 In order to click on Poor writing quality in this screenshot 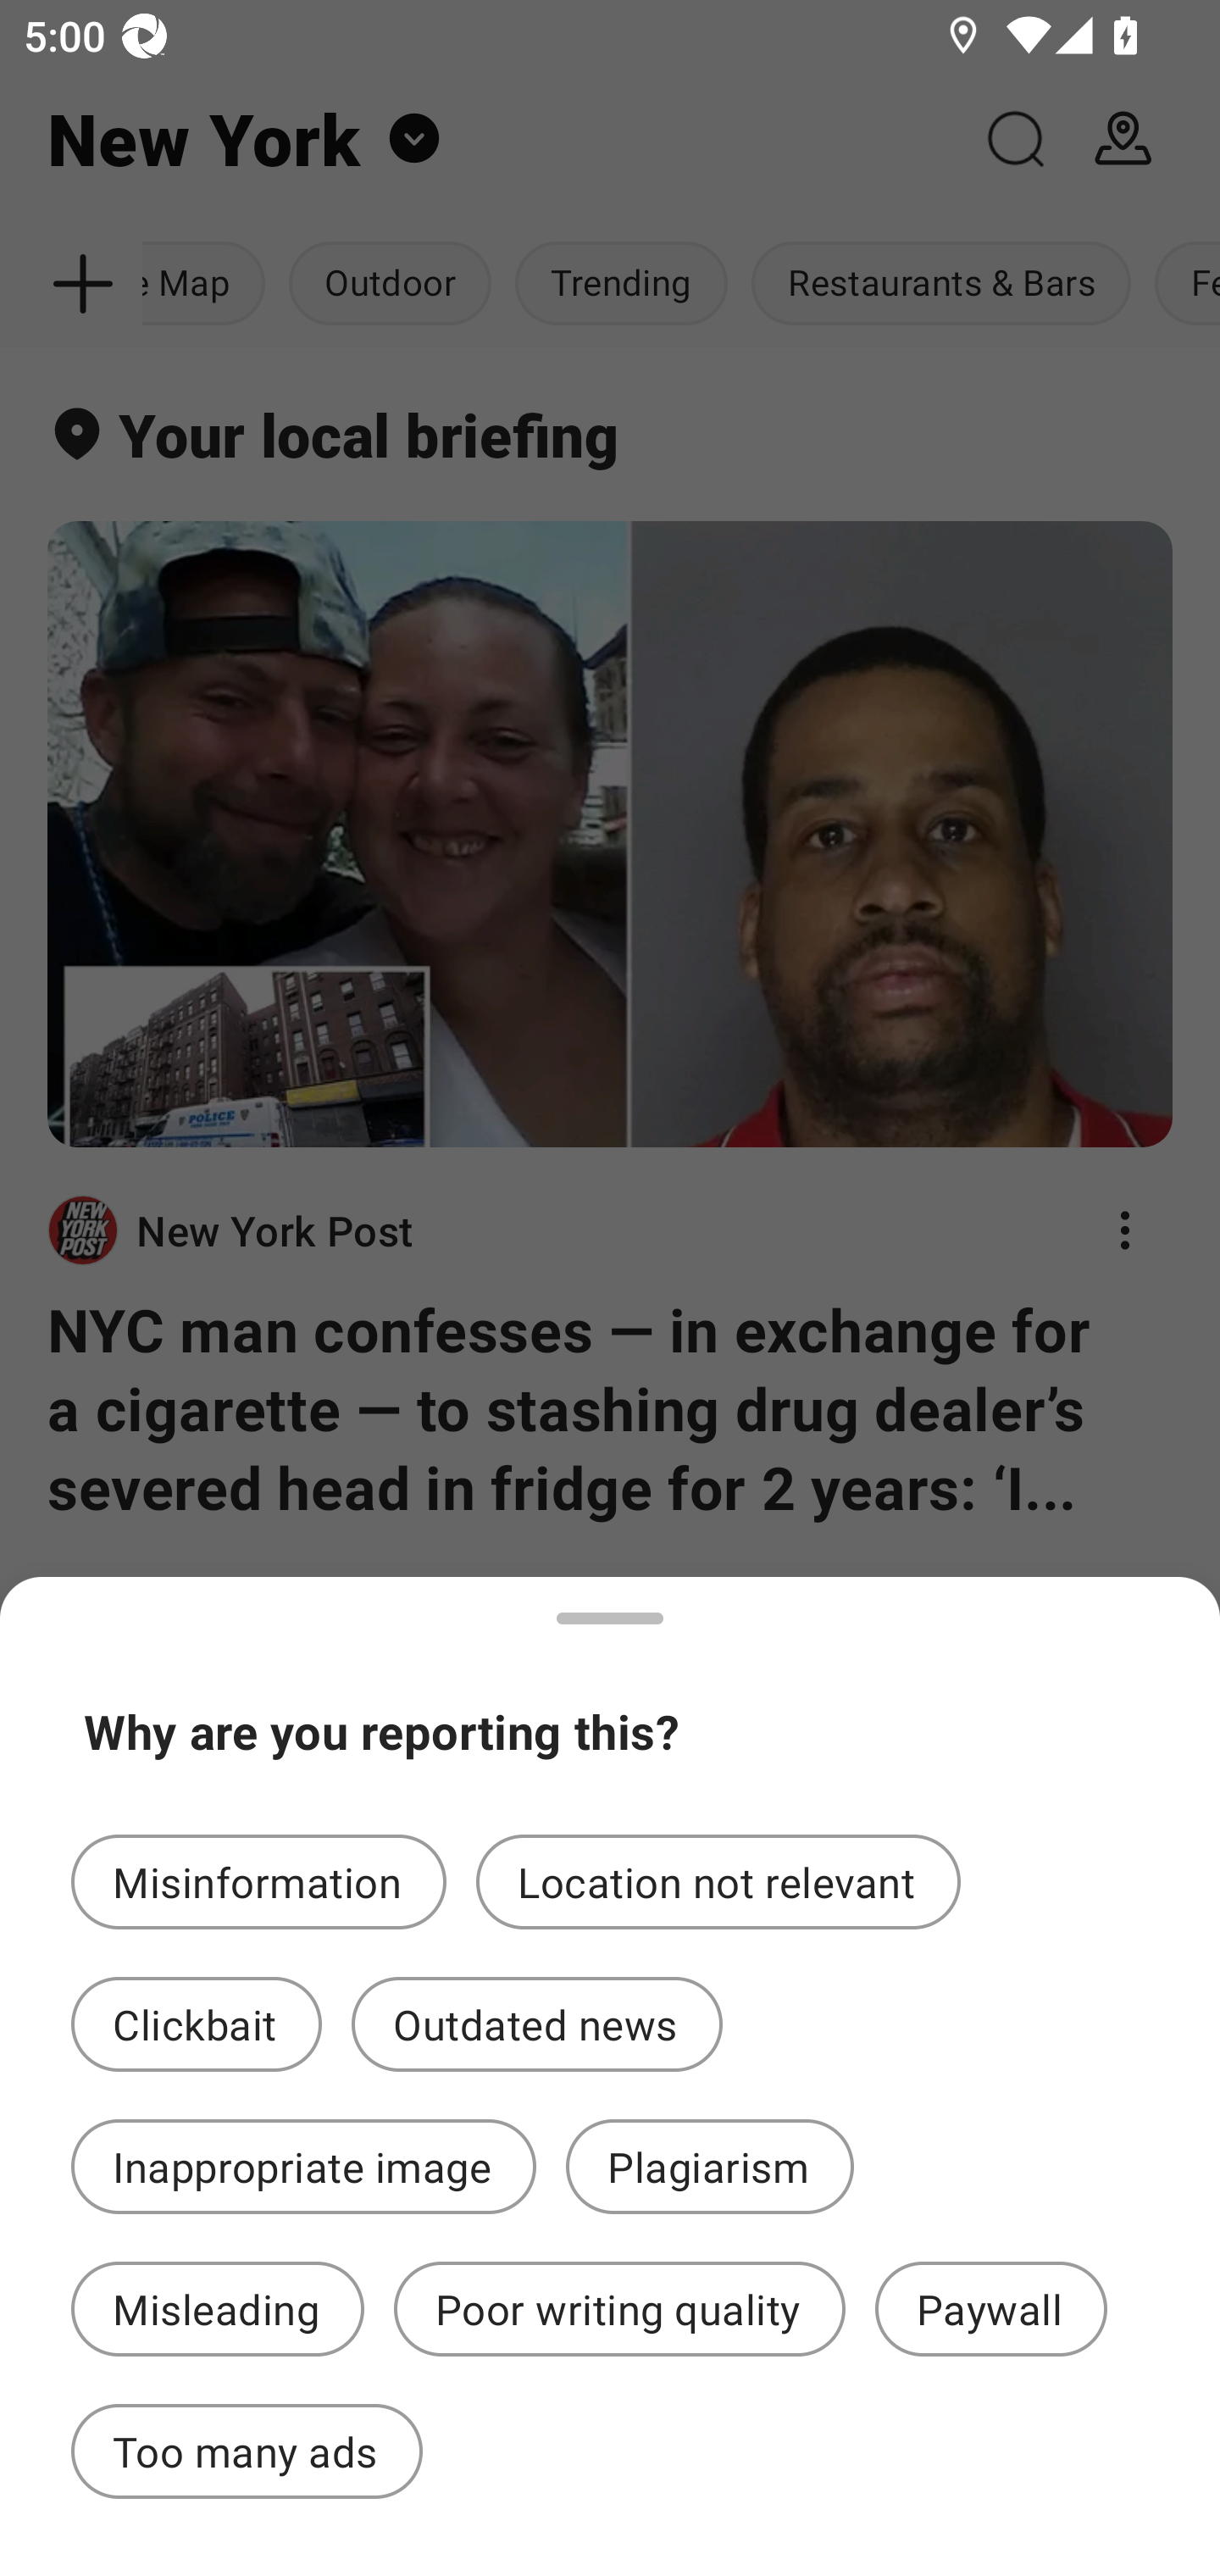, I will do `click(619, 2309)`.